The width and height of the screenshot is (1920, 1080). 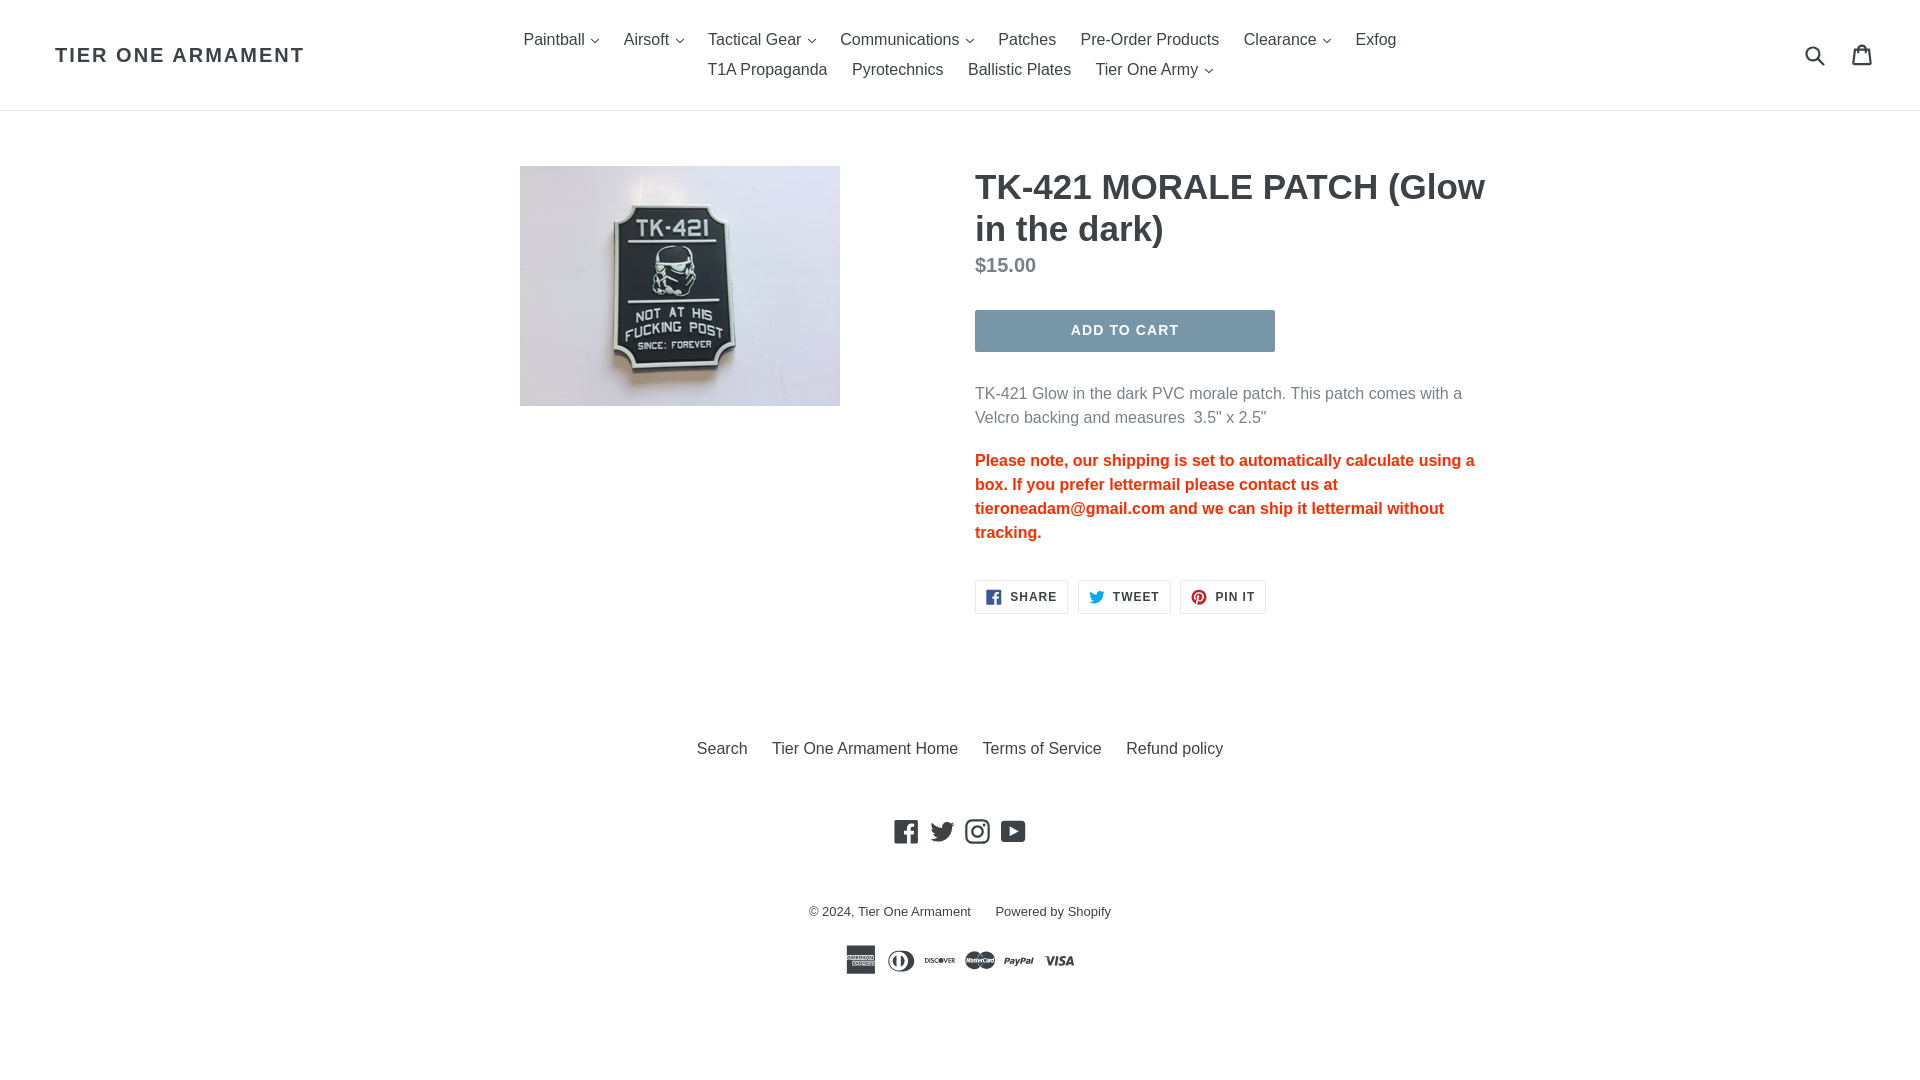 I want to click on Tweet on Twitter, so click(x=1124, y=596).